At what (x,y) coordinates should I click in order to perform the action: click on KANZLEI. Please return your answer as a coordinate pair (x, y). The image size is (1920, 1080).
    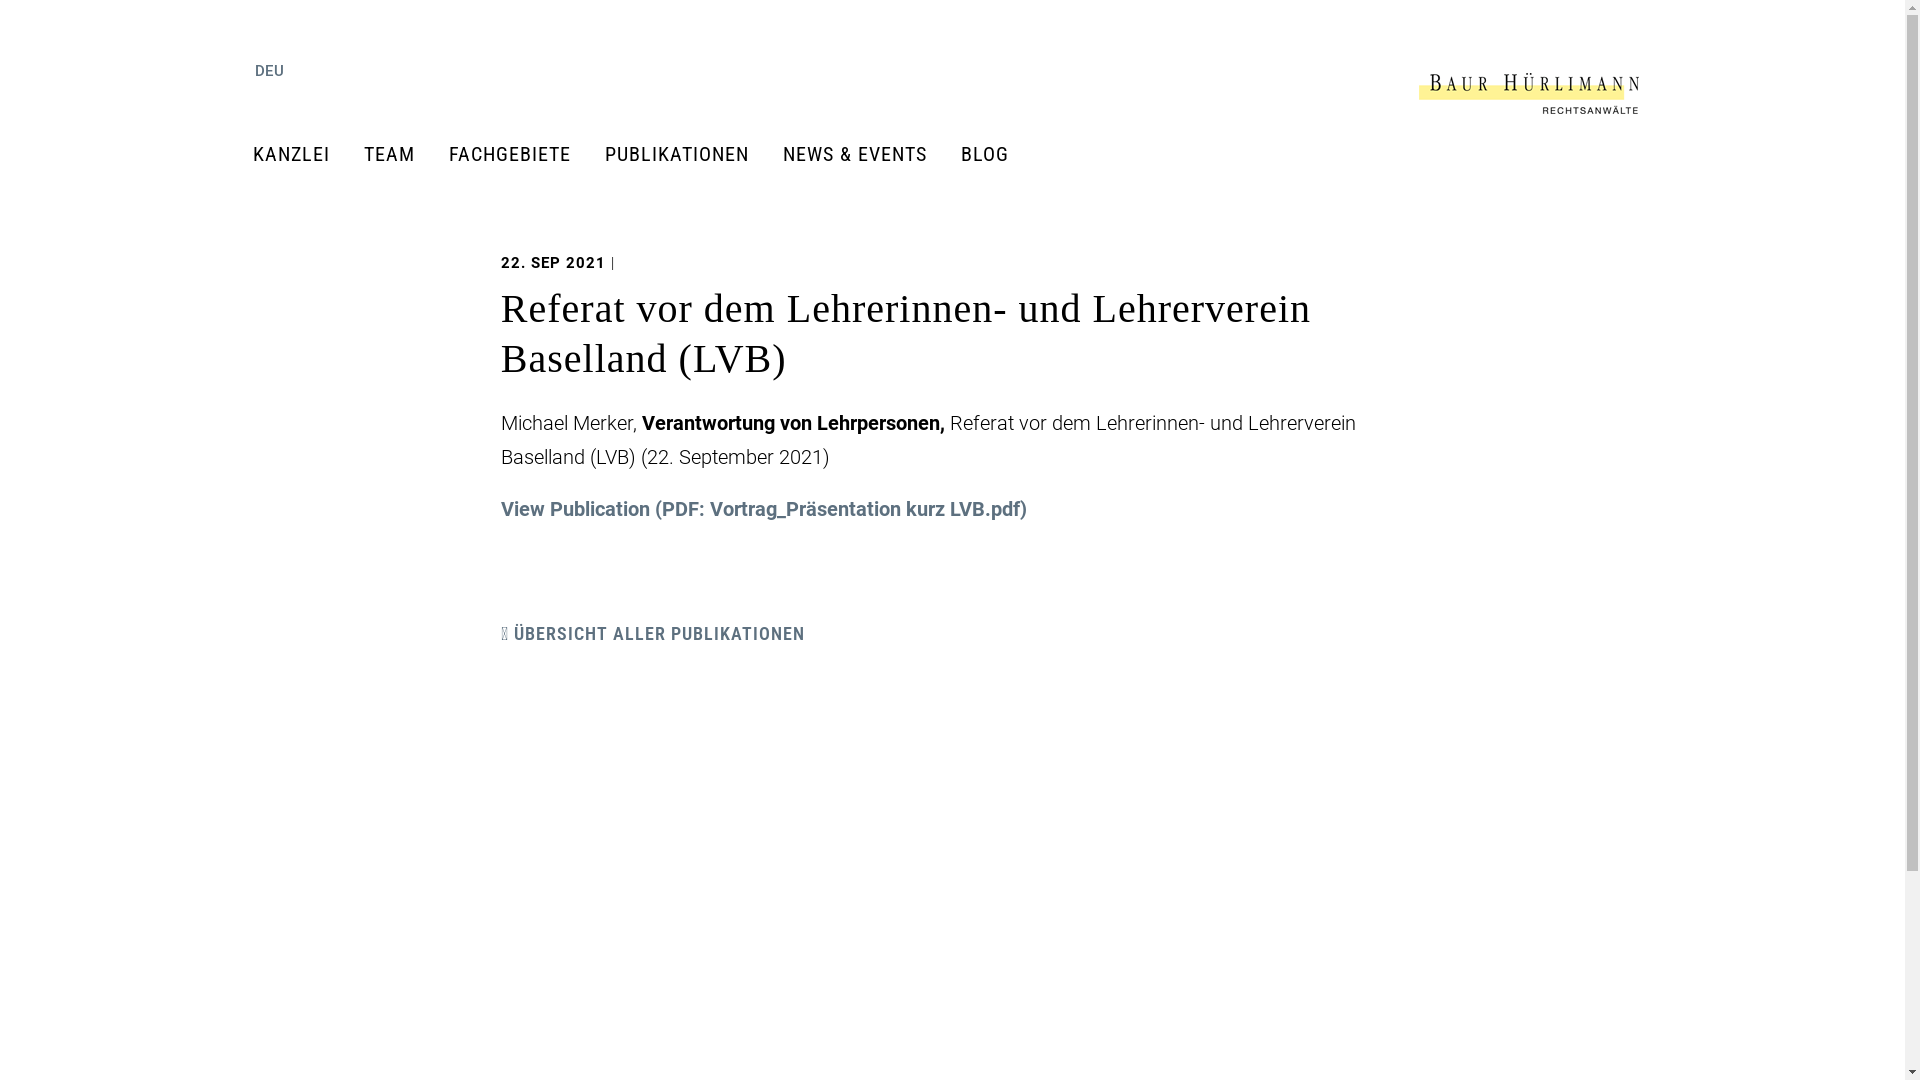
    Looking at the image, I should click on (299, 154).